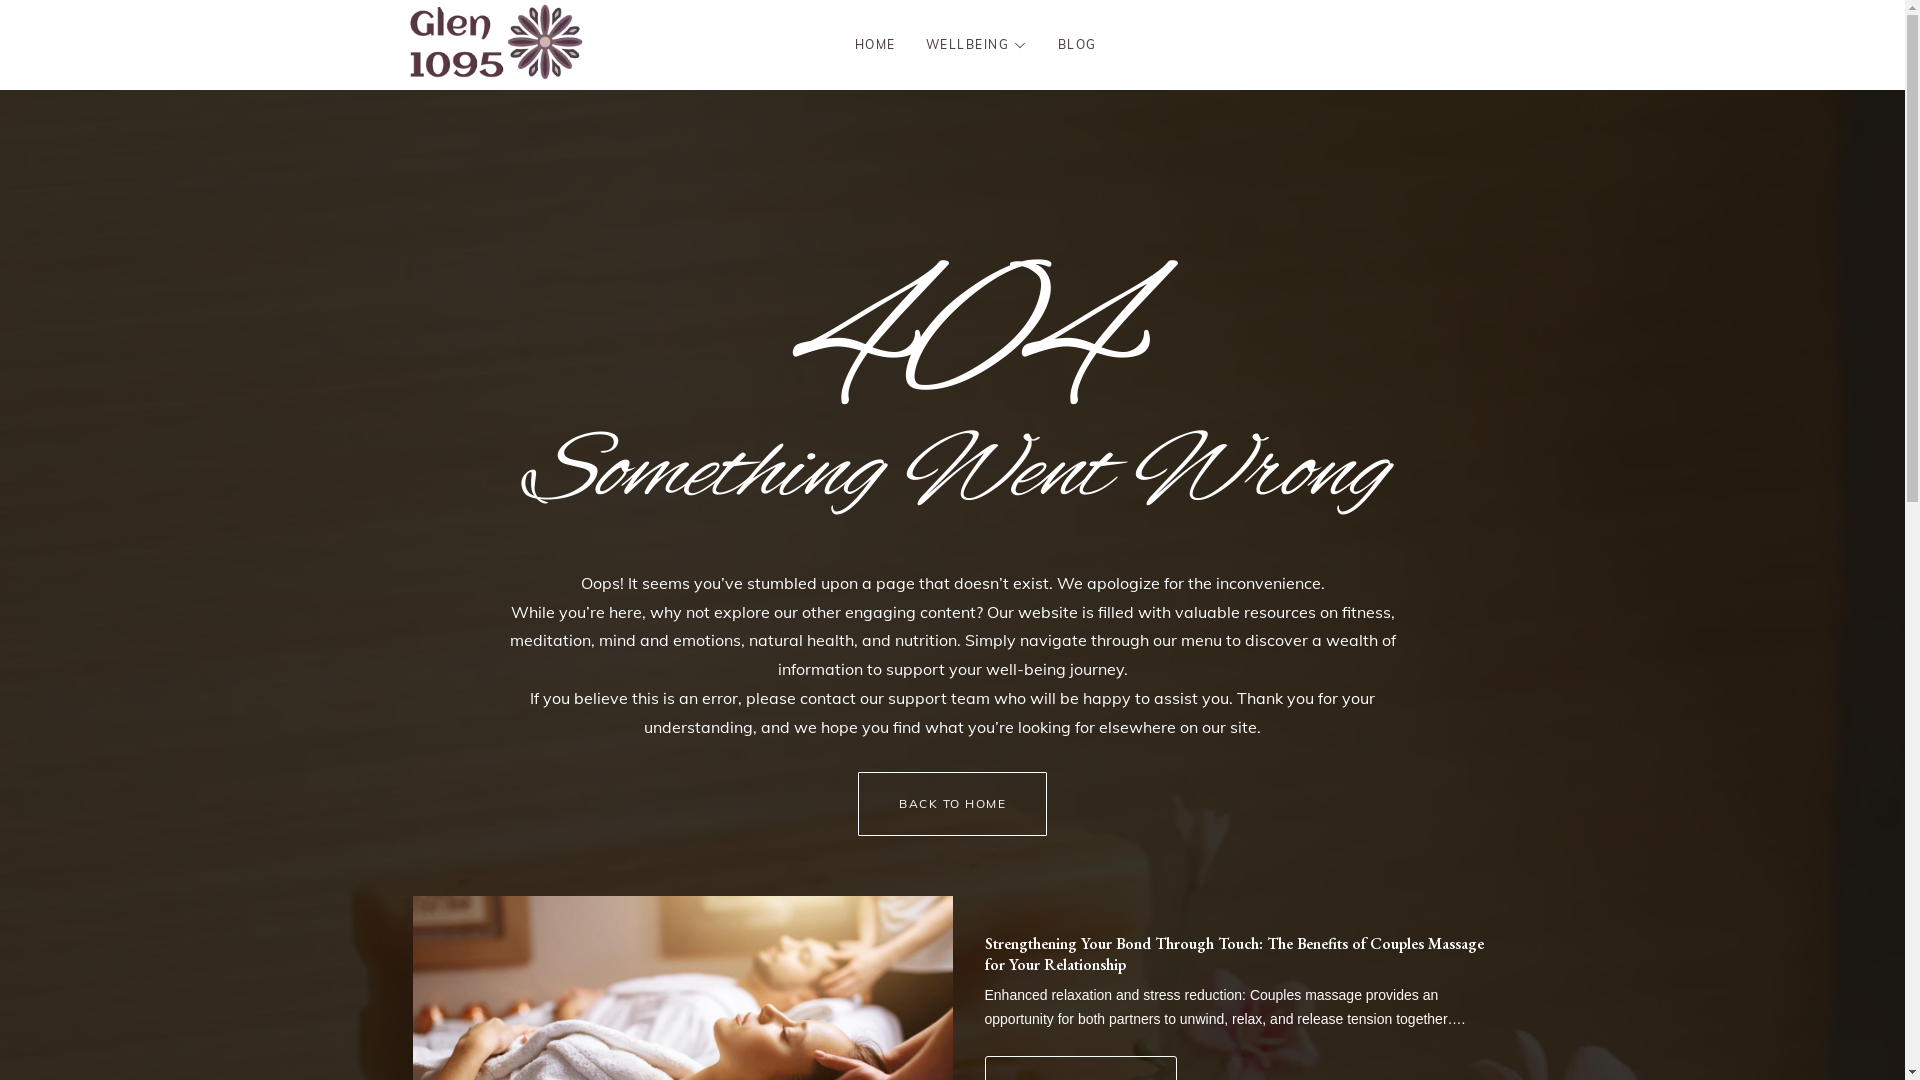 This screenshot has height=1080, width=1920. I want to click on WELLBEING, so click(977, 45).